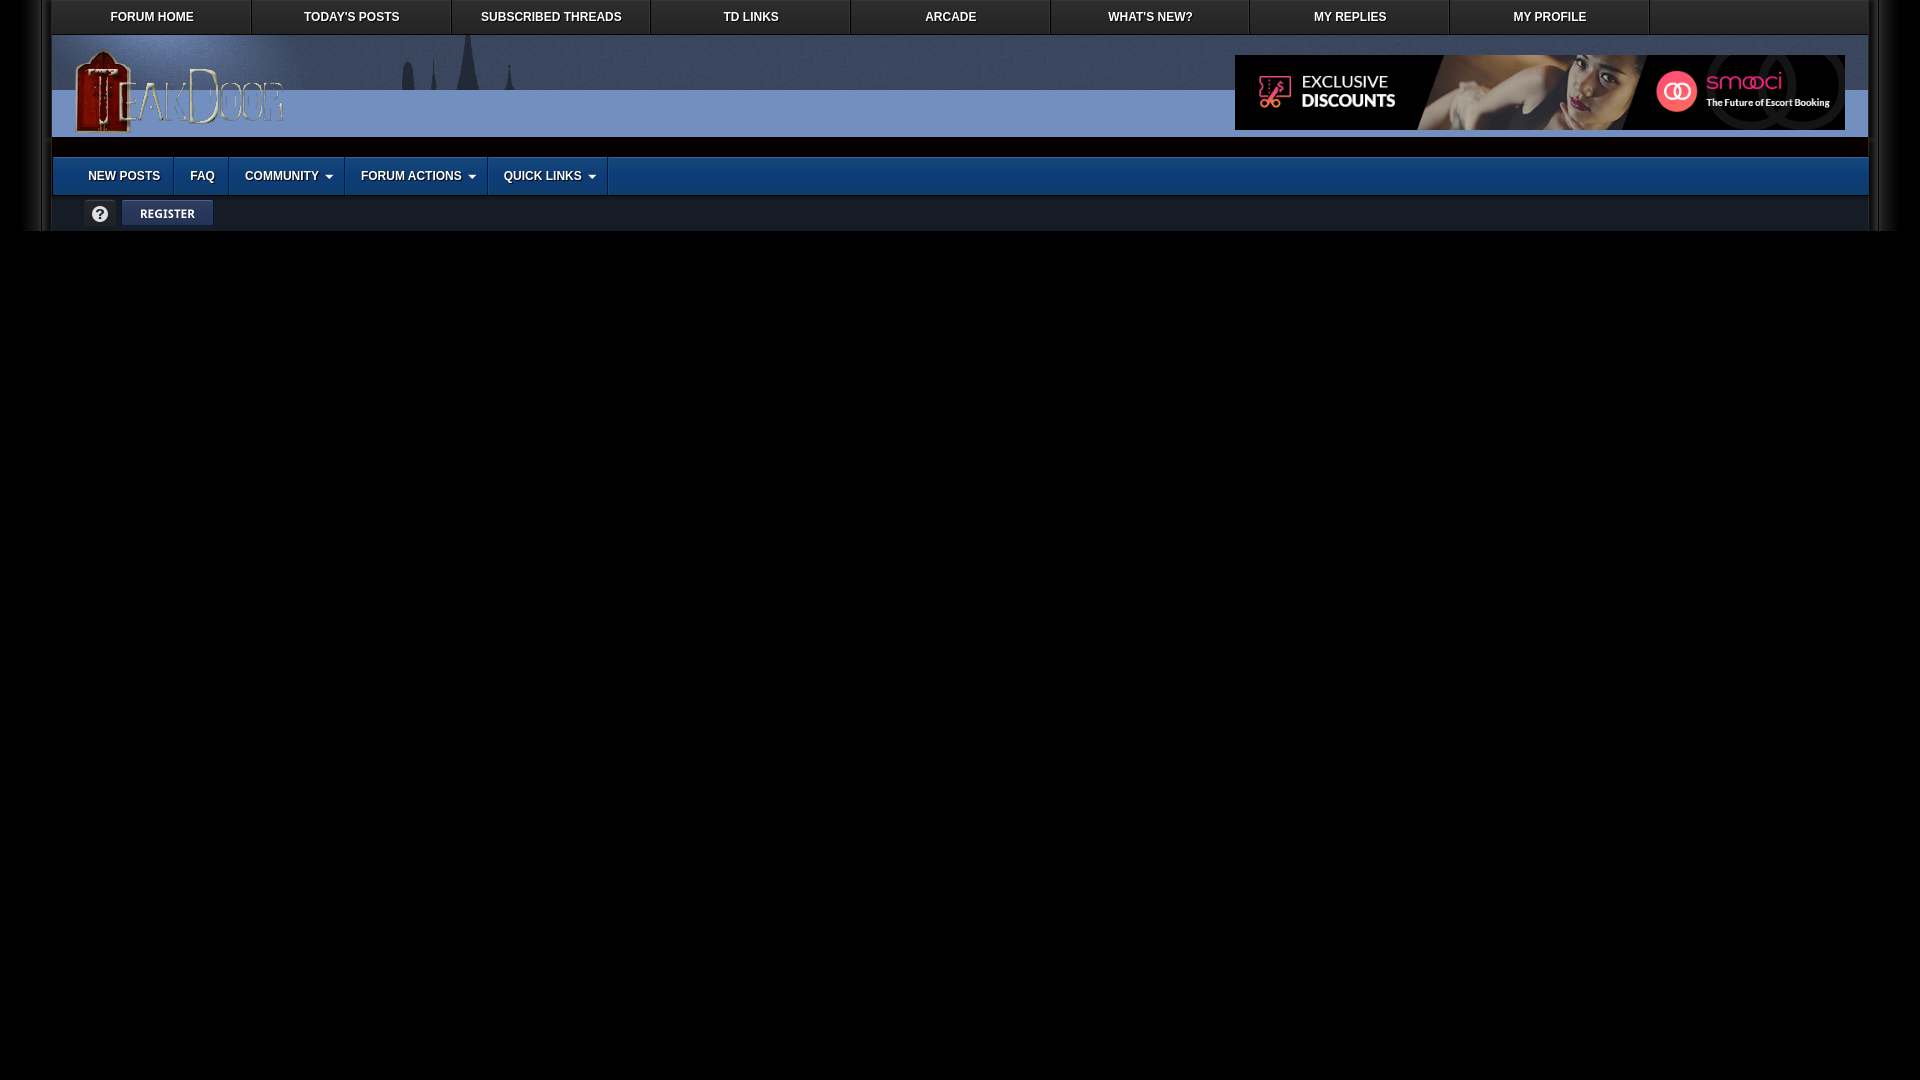 This screenshot has height=1080, width=1920. What do you see at coordinates (544, 176) in the screenshot?
I see `QUICK LINKS` at bounding box center [544, 176].